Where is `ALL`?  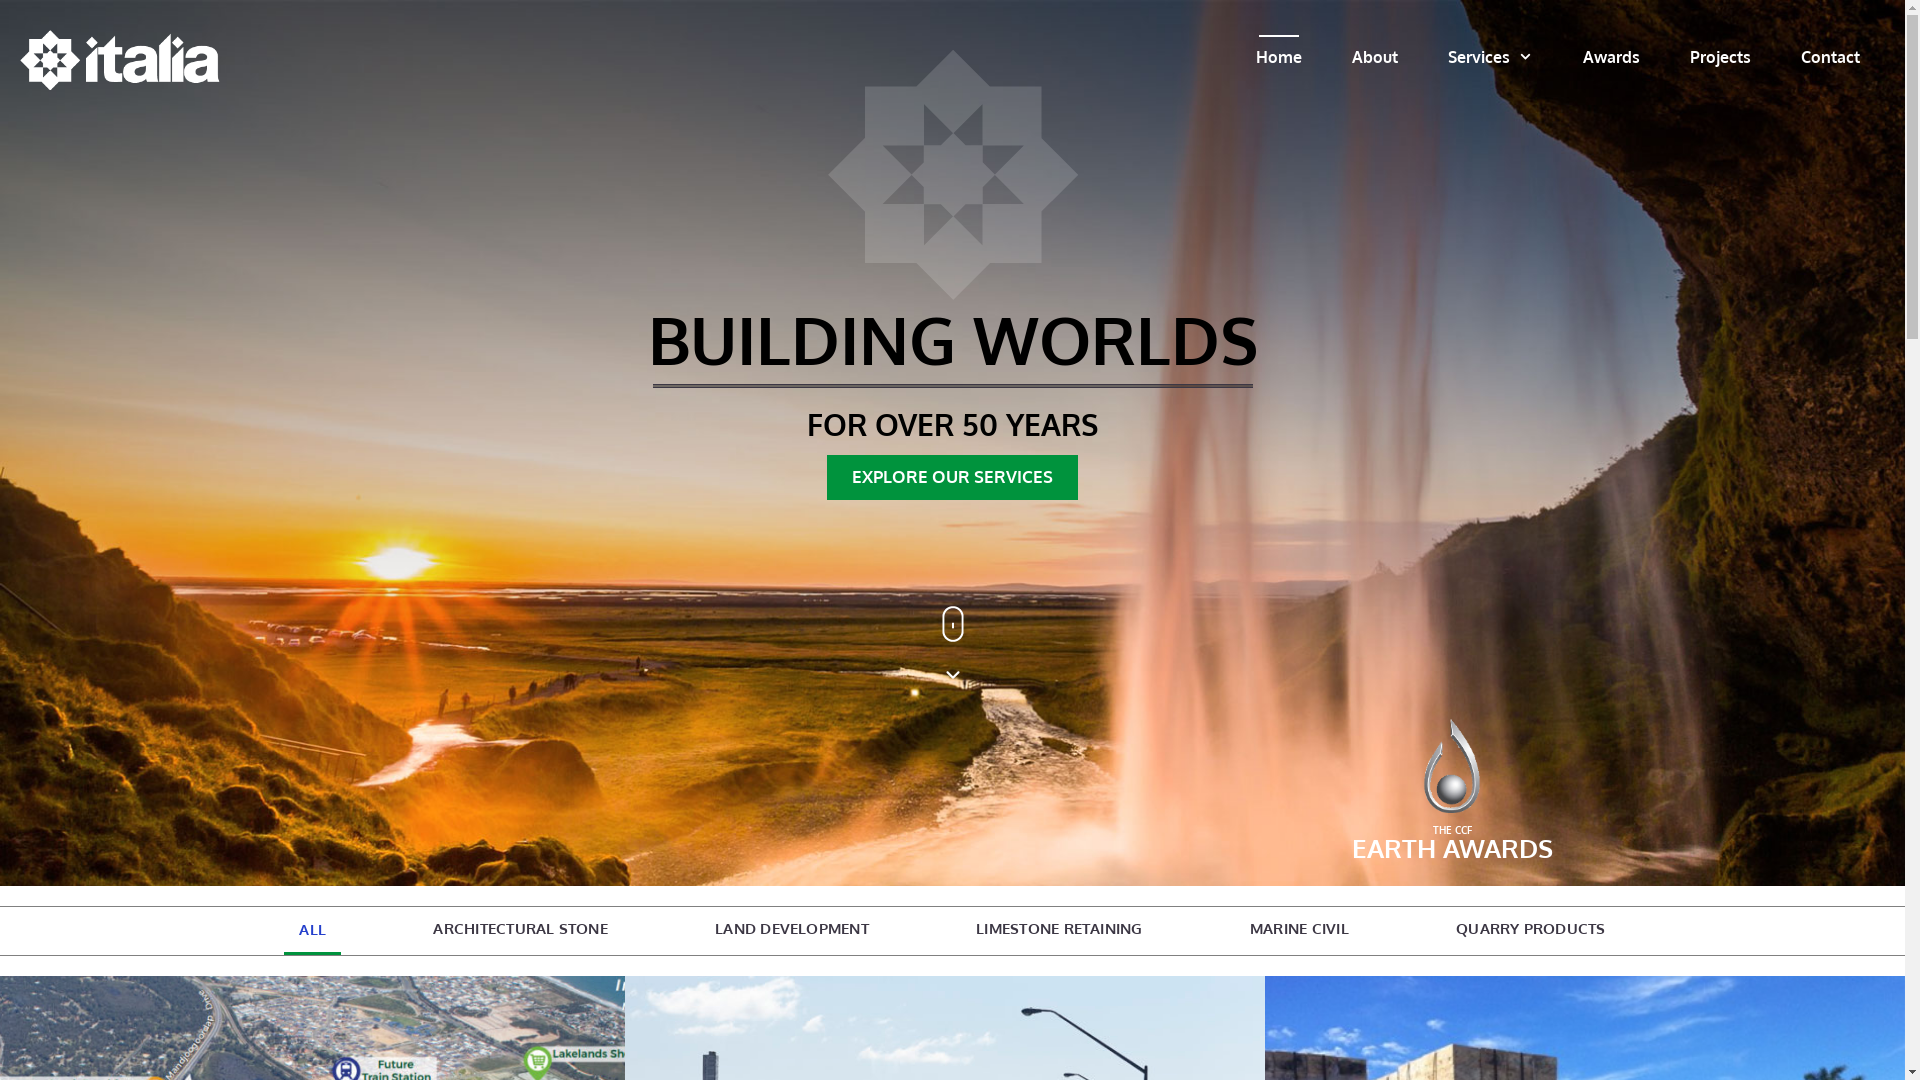 ALL is located at coordinates (312, 930).